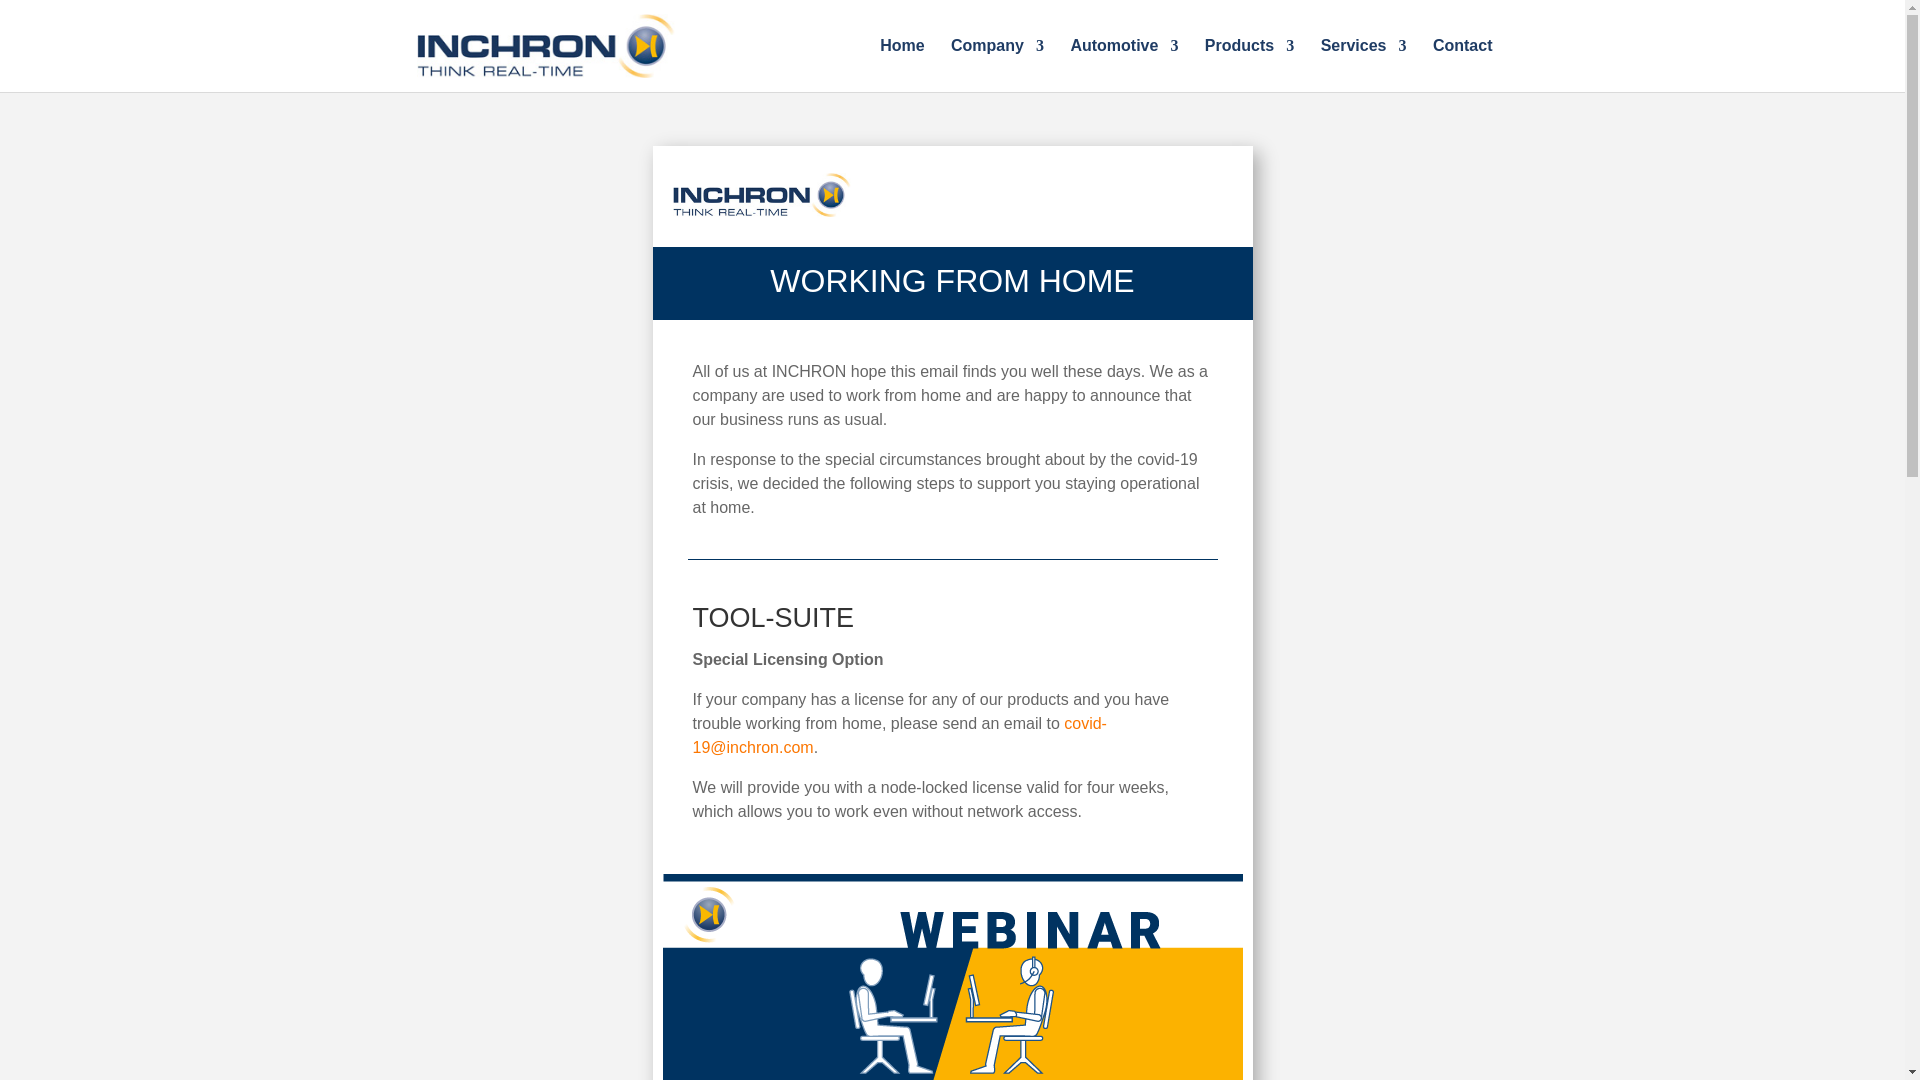  I want to click on Products, so click(1250, 64).